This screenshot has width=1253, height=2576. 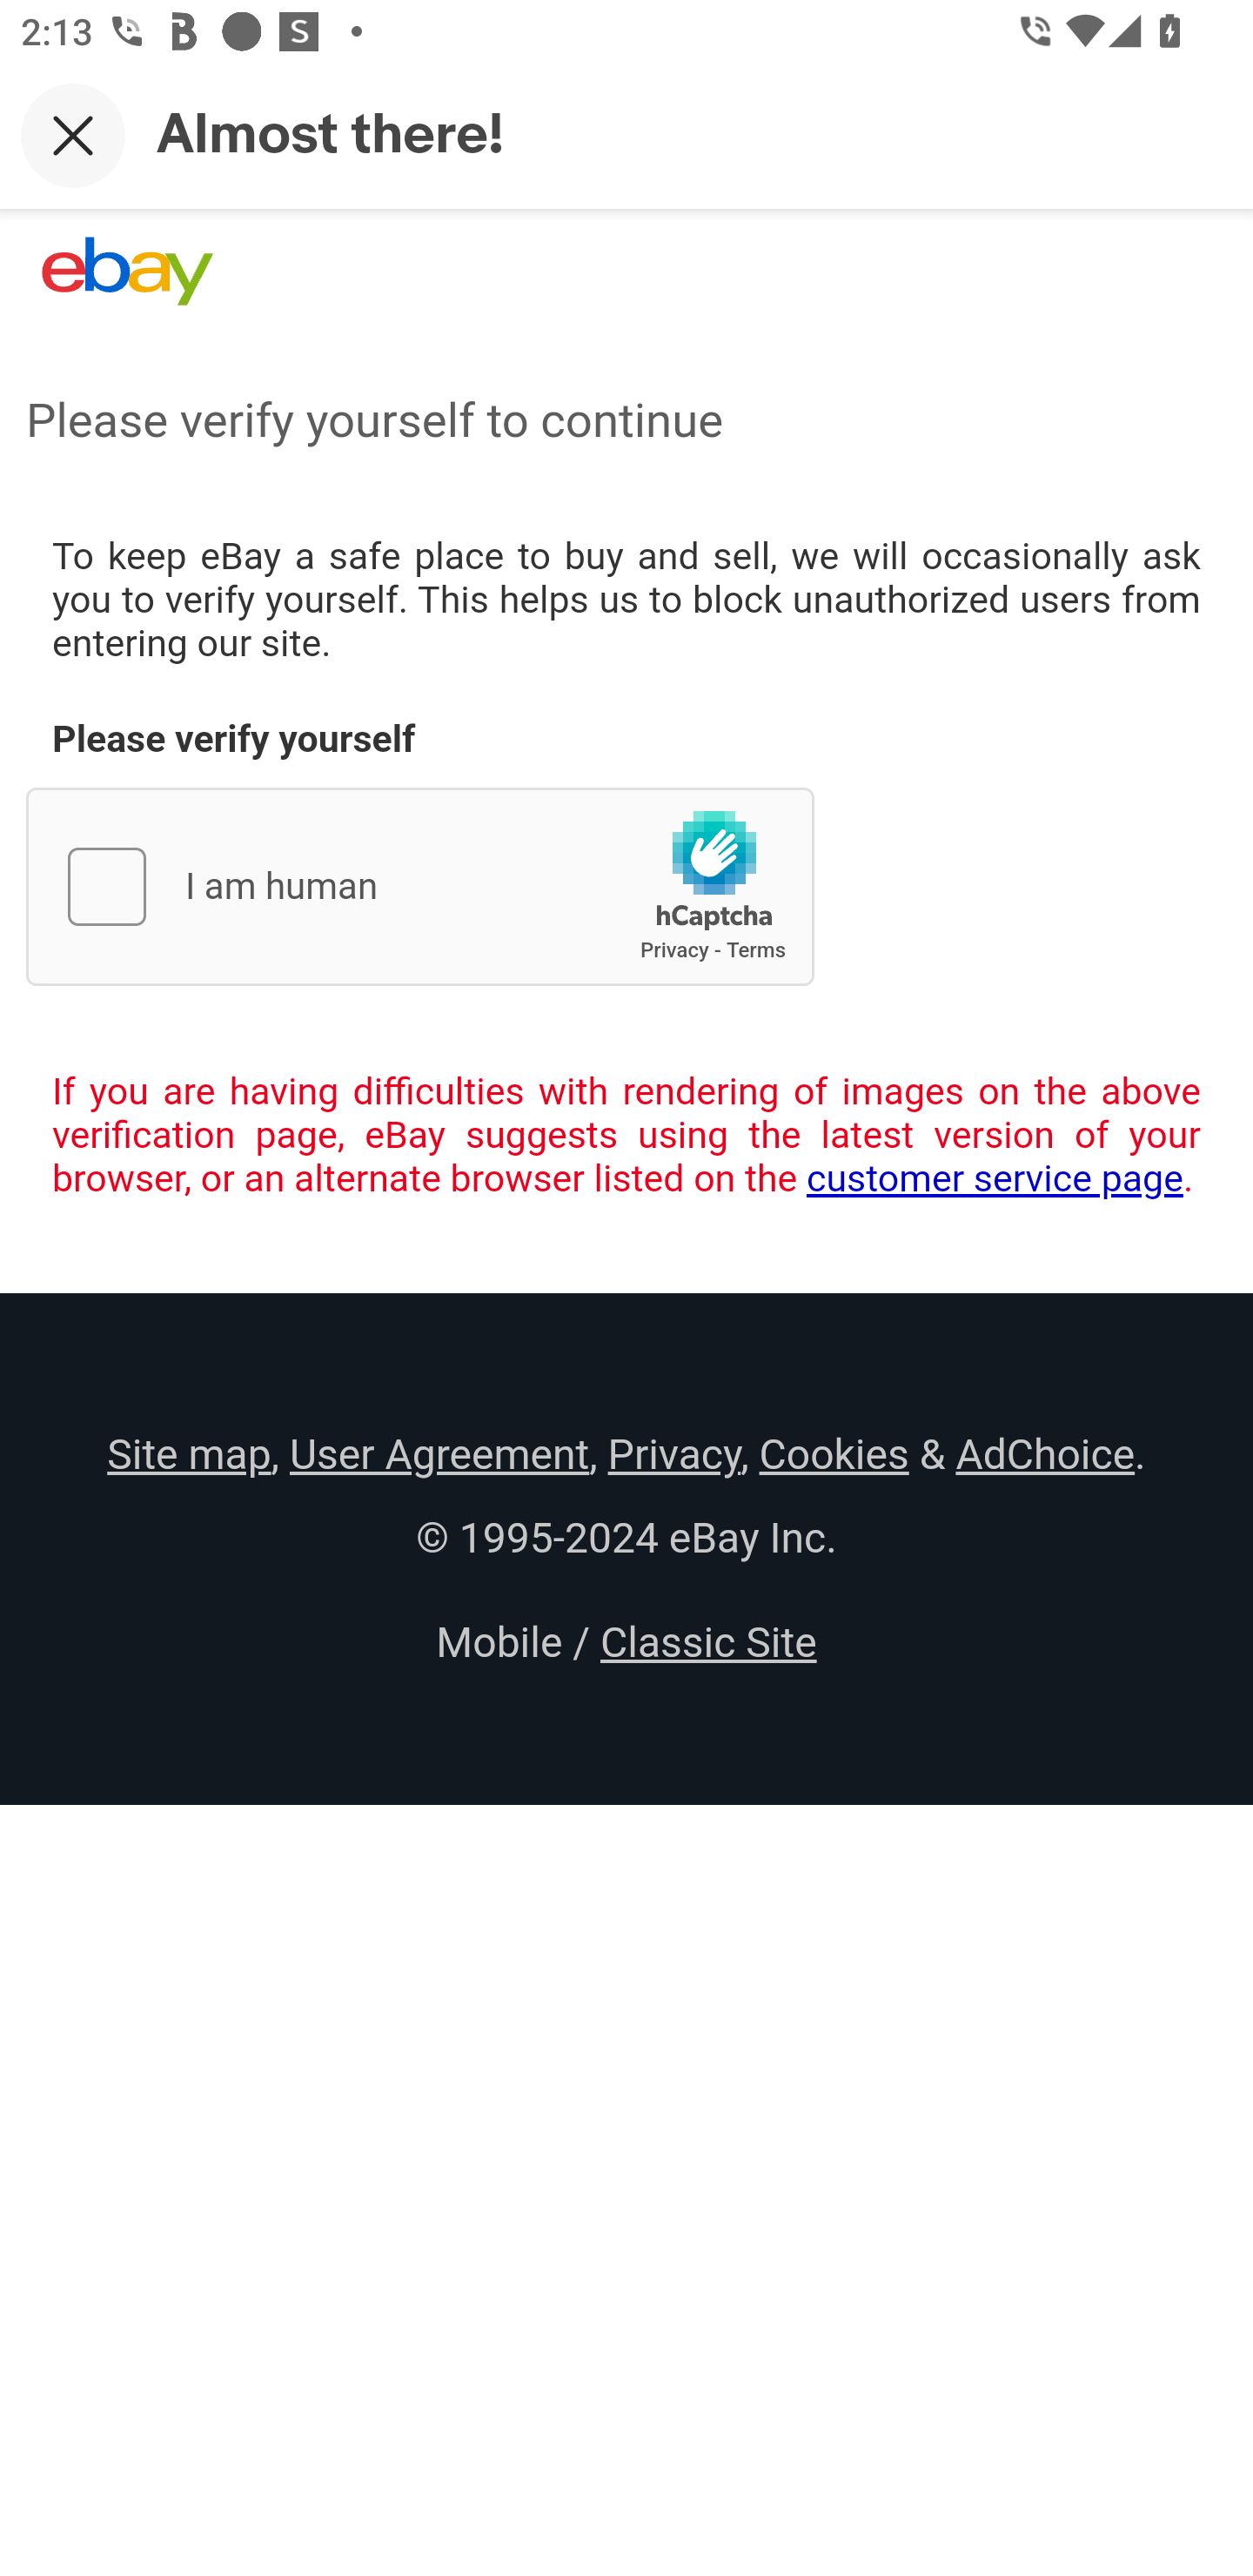 What do you see at coordinates (755, 950) in the screenshot?
I see `hCaptcha Terms of Service Terms` at bounding box center [755, 950].